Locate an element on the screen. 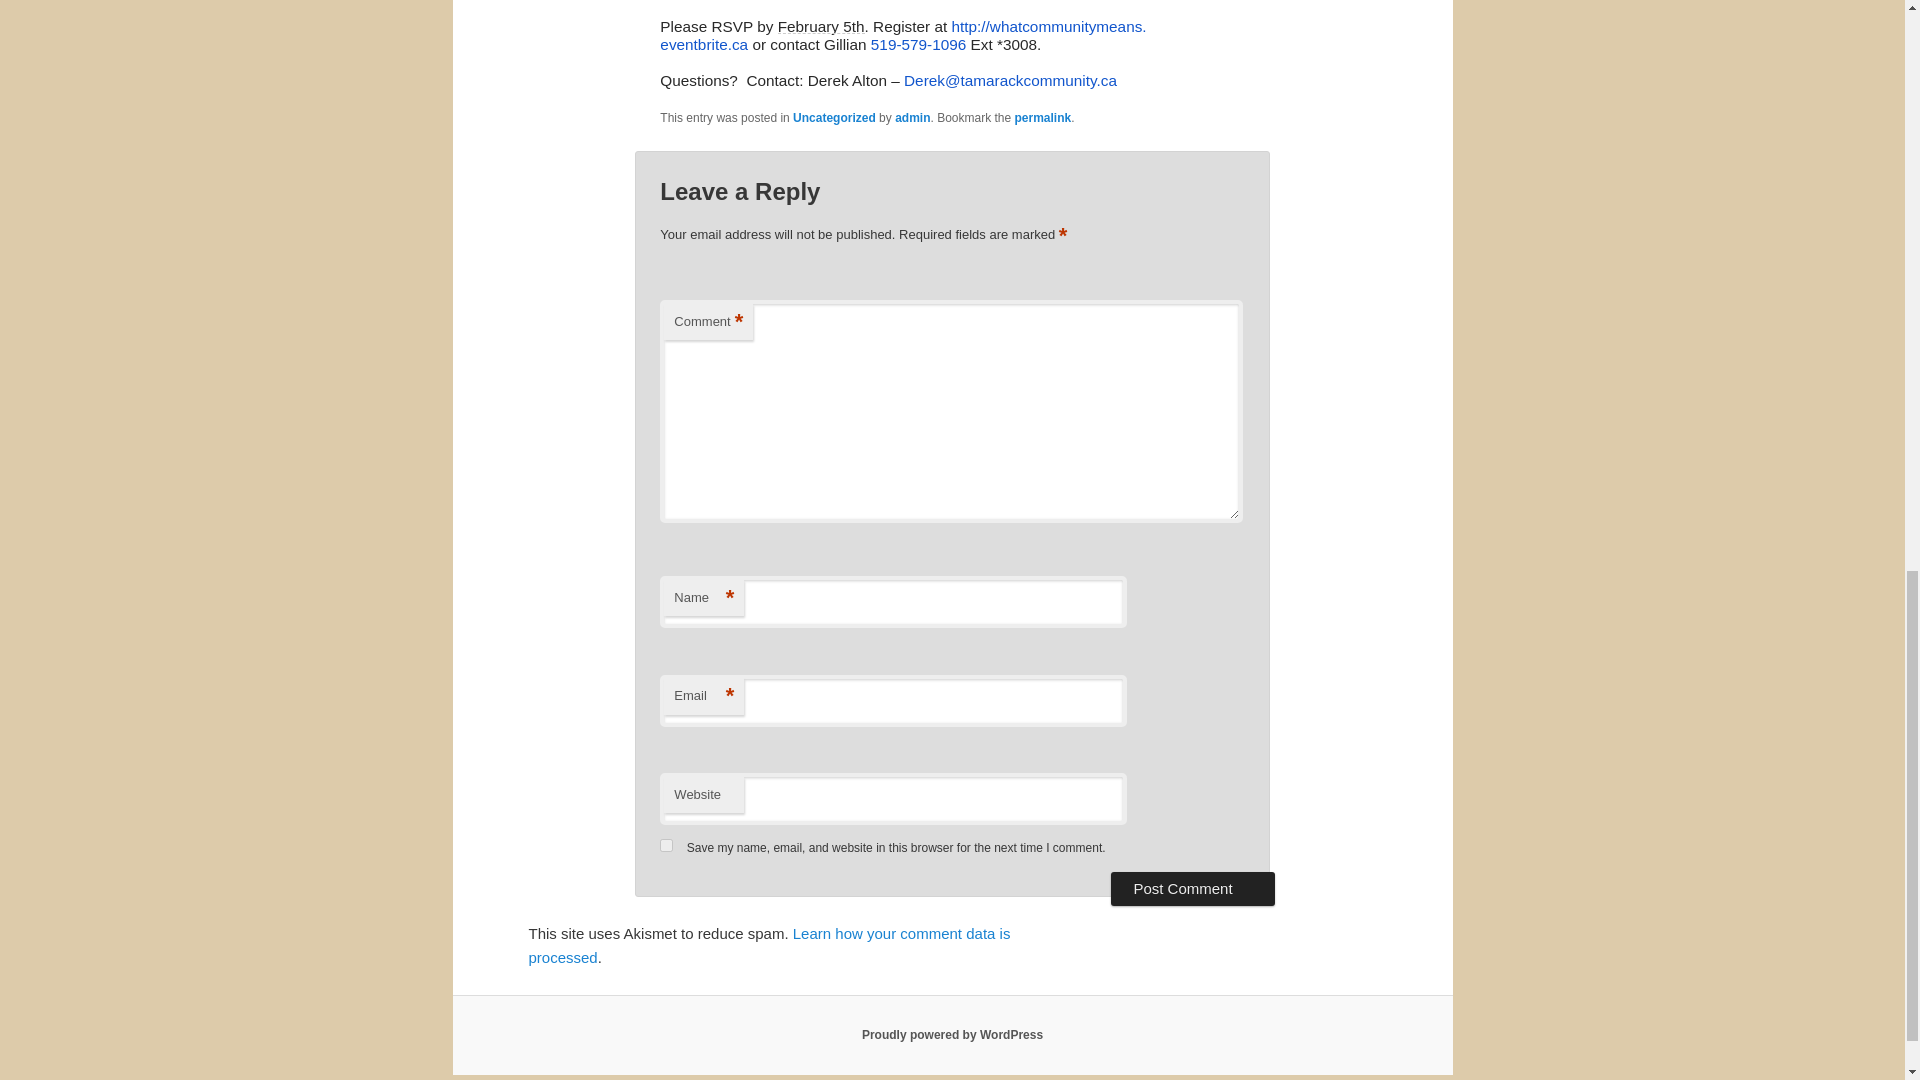 The height and width of the screenshot is (1080, 1920). Post Comment is located at coordinates (1192, 888).